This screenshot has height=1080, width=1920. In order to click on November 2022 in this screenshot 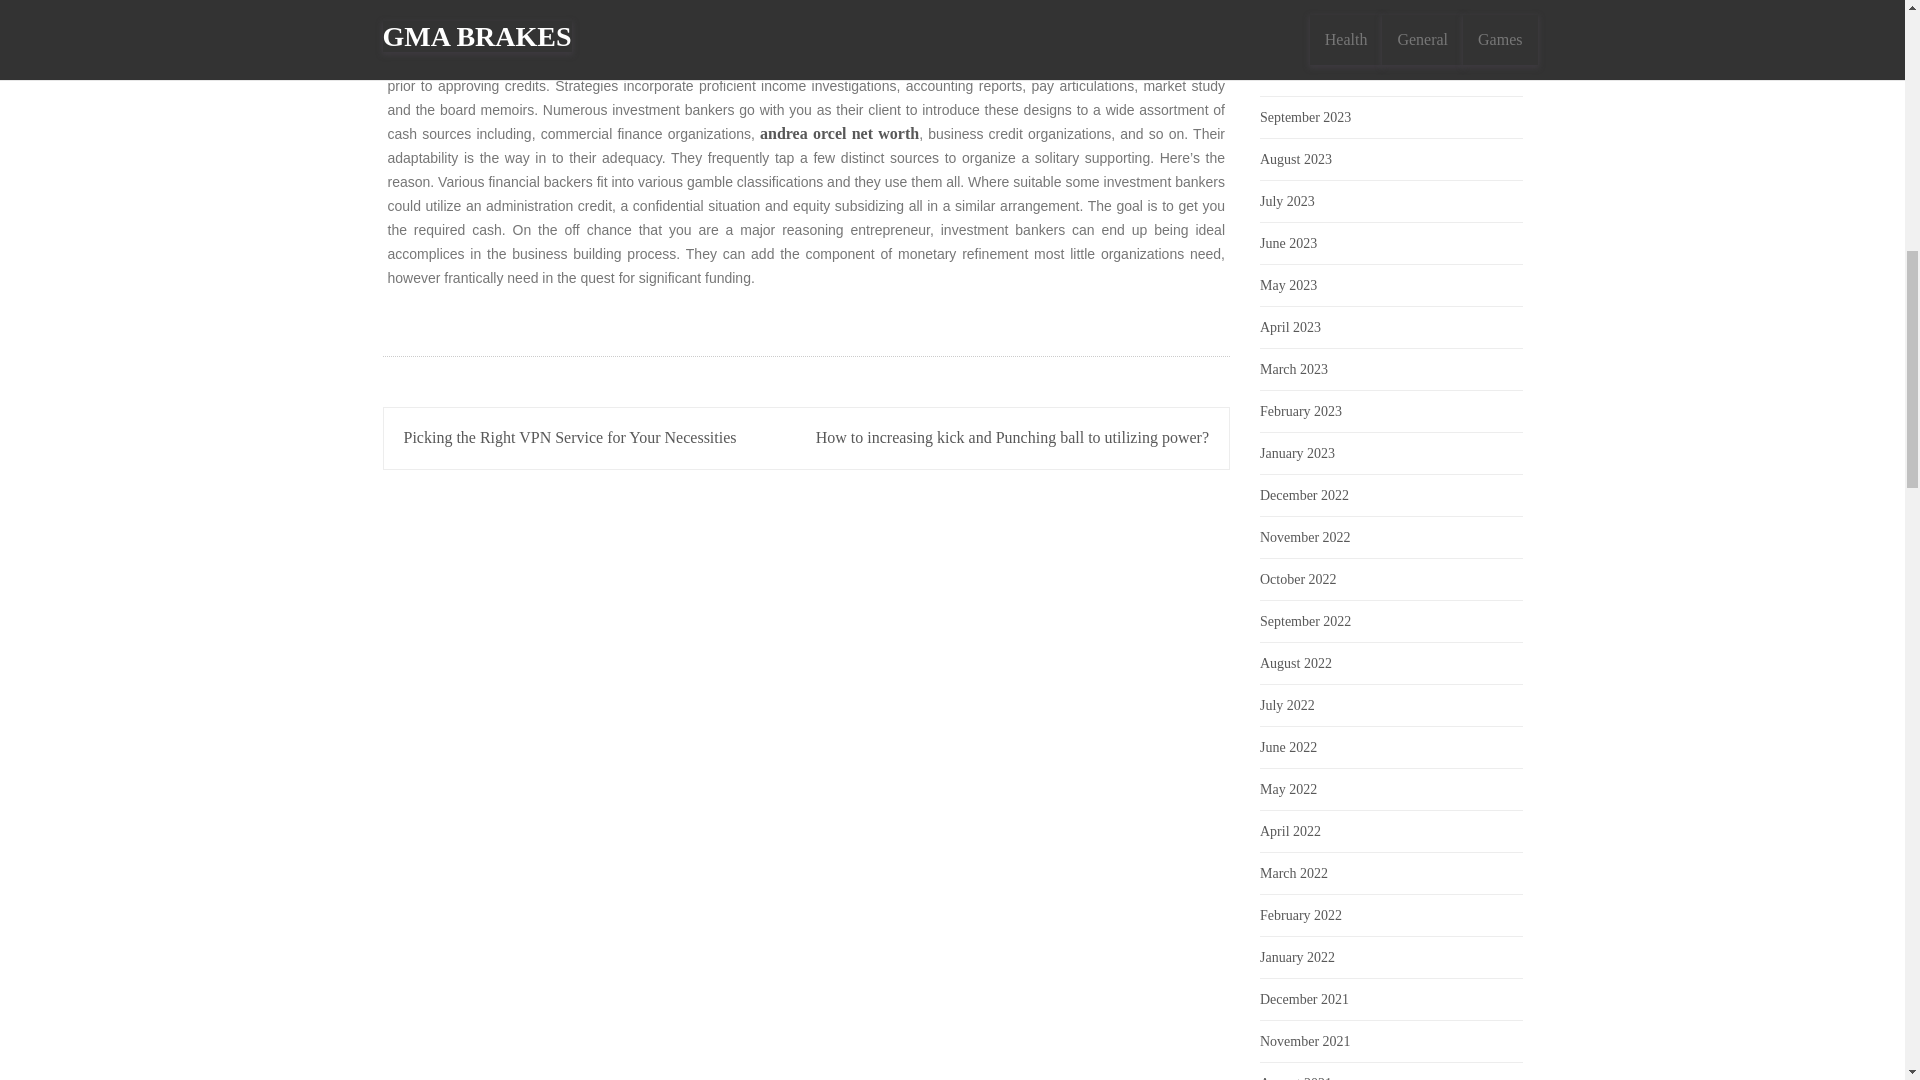, I will do `click(1305, 538)`.